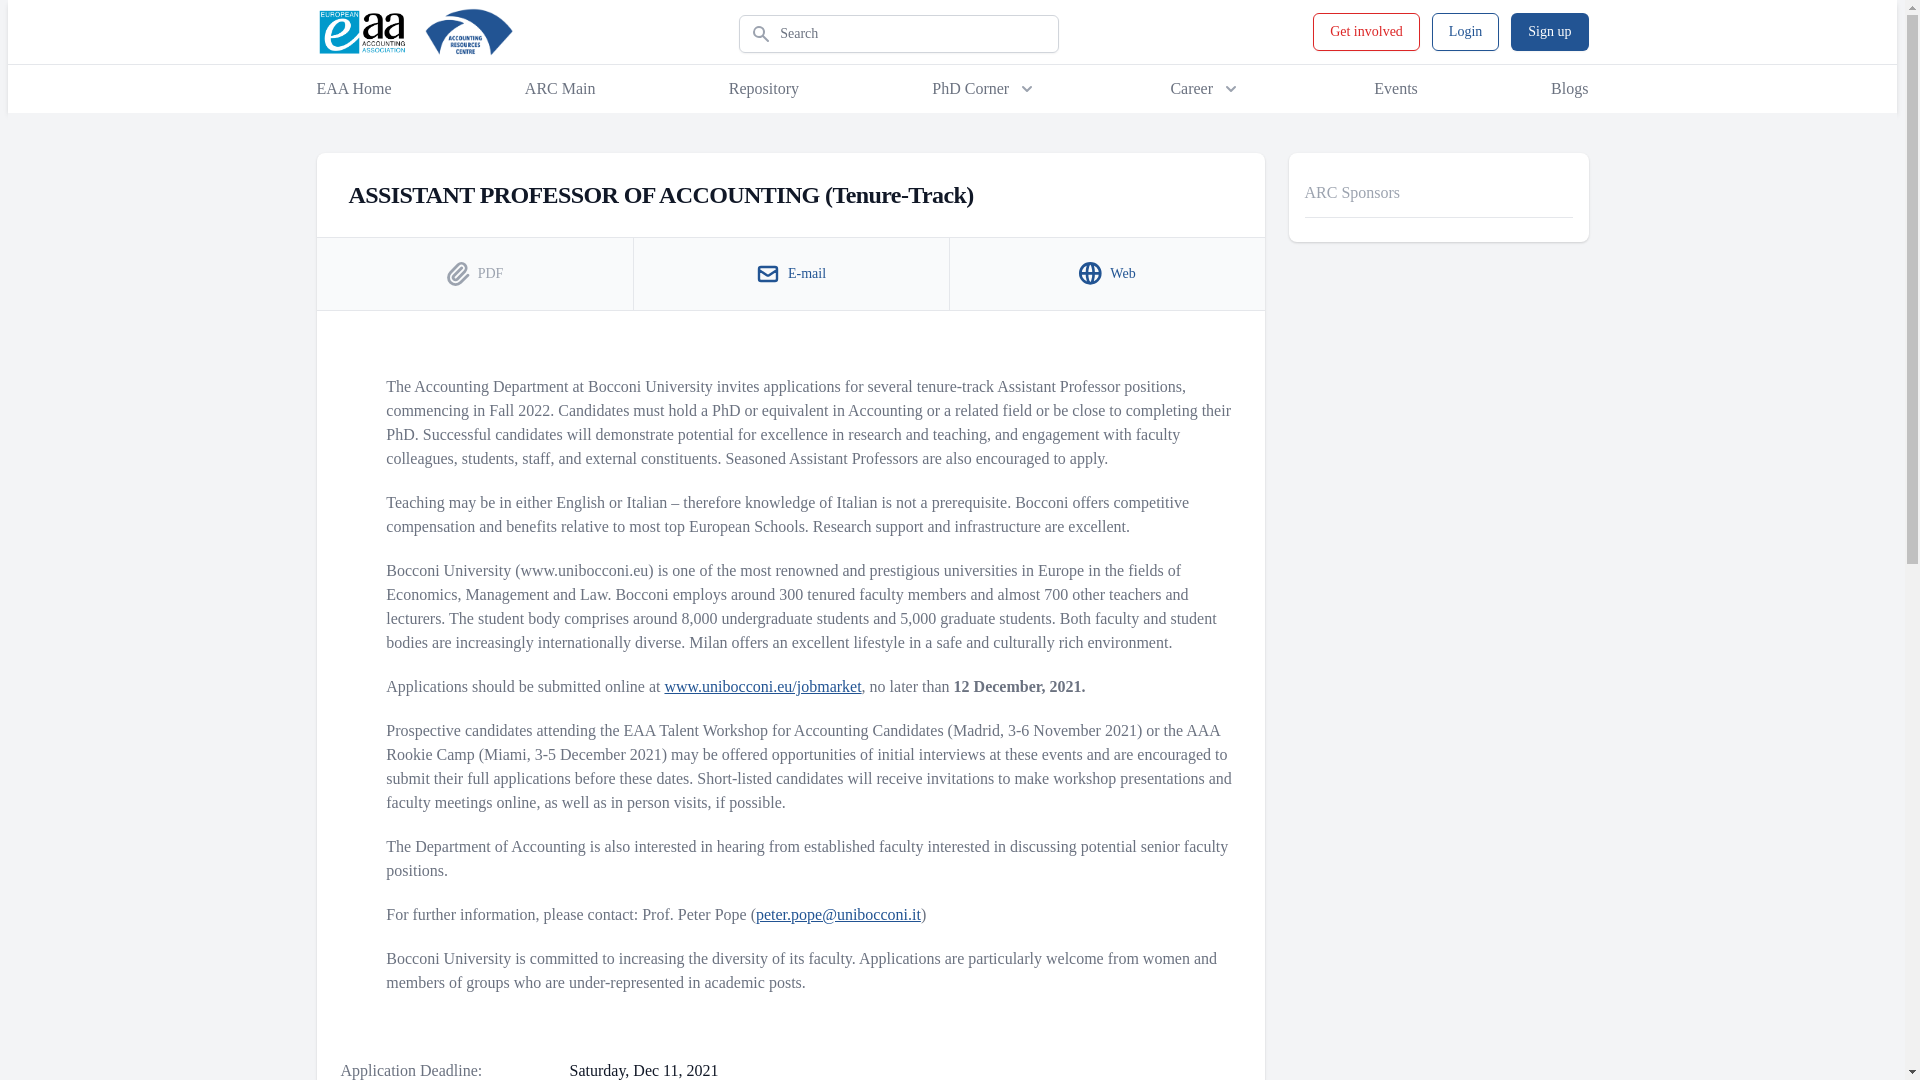 Image resolution: width=1920 pixels, height=1080 pixels. I want to click on Sign up, so click(1549, 31).